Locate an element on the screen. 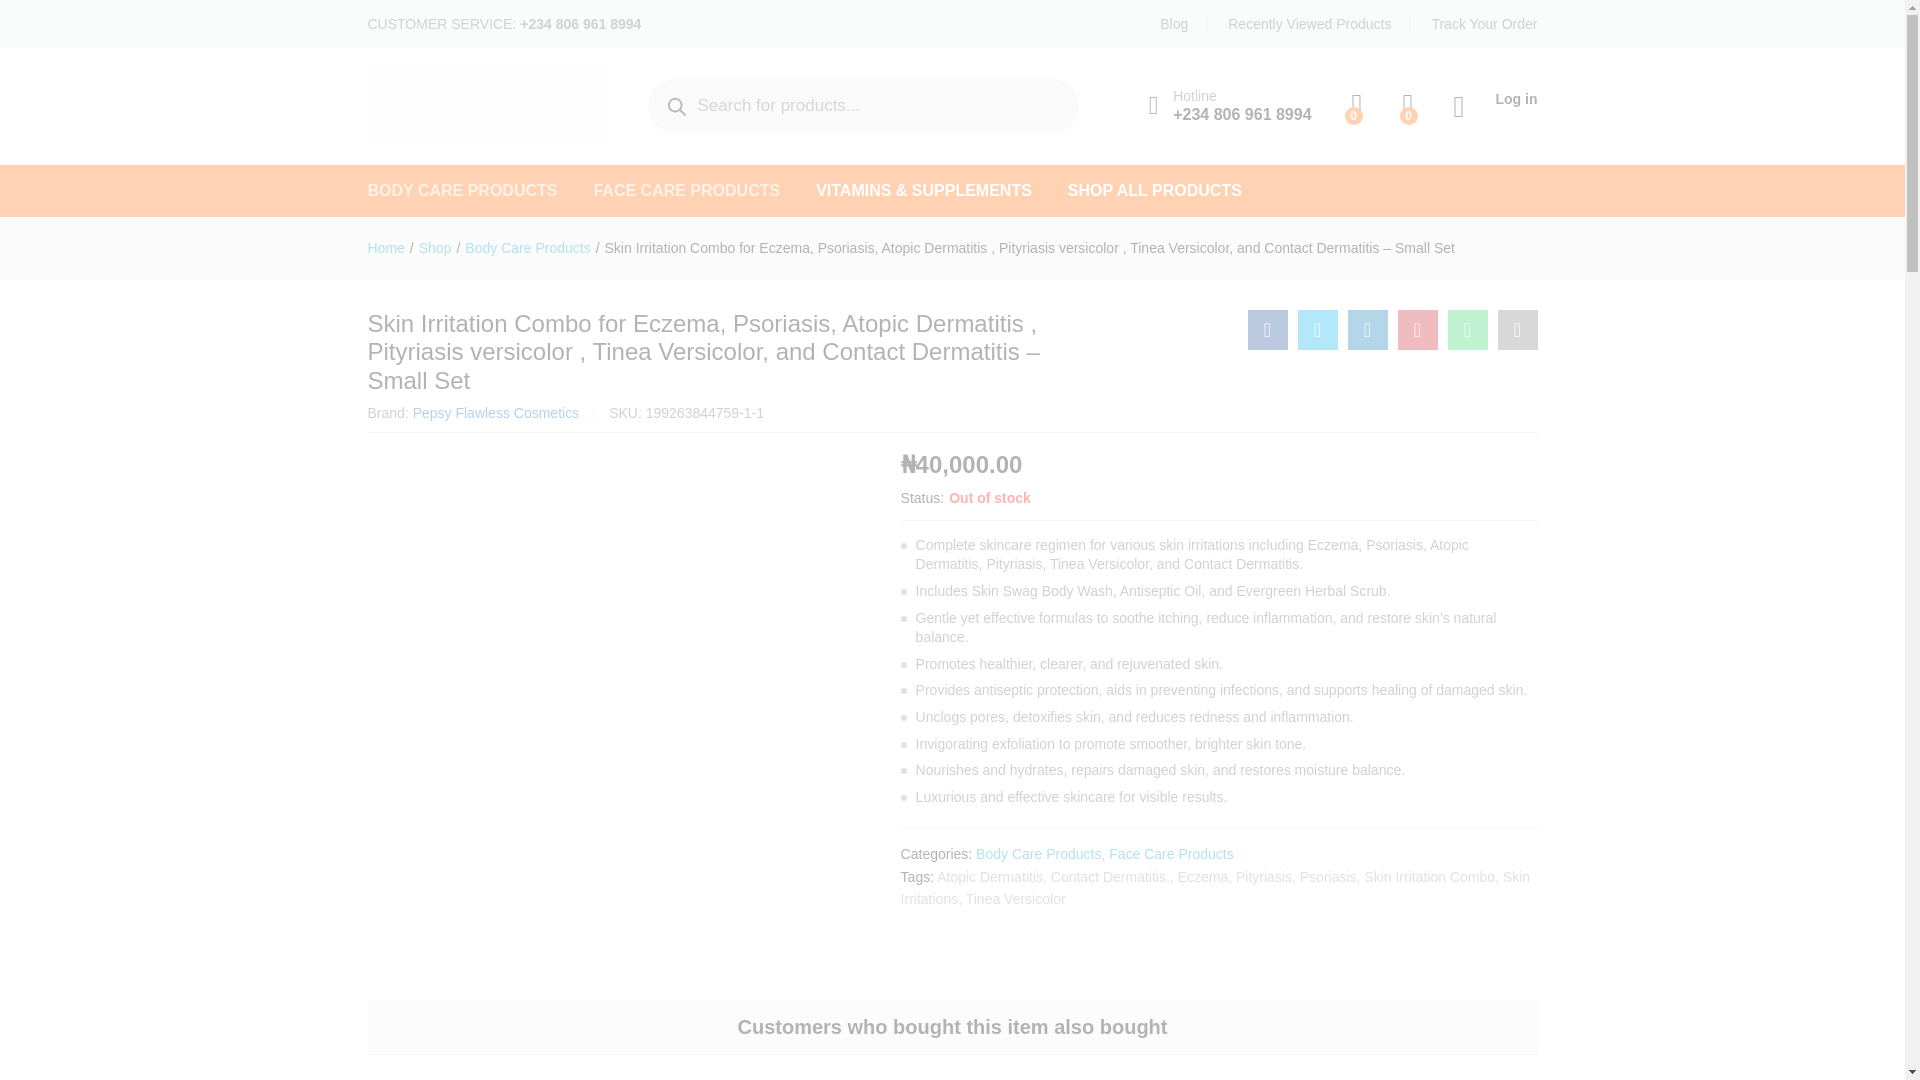 Image resolution: width=1920 pixels, height=1080 pixels. FACE CARE PRODUCTS is located at coordinates (686, 190).